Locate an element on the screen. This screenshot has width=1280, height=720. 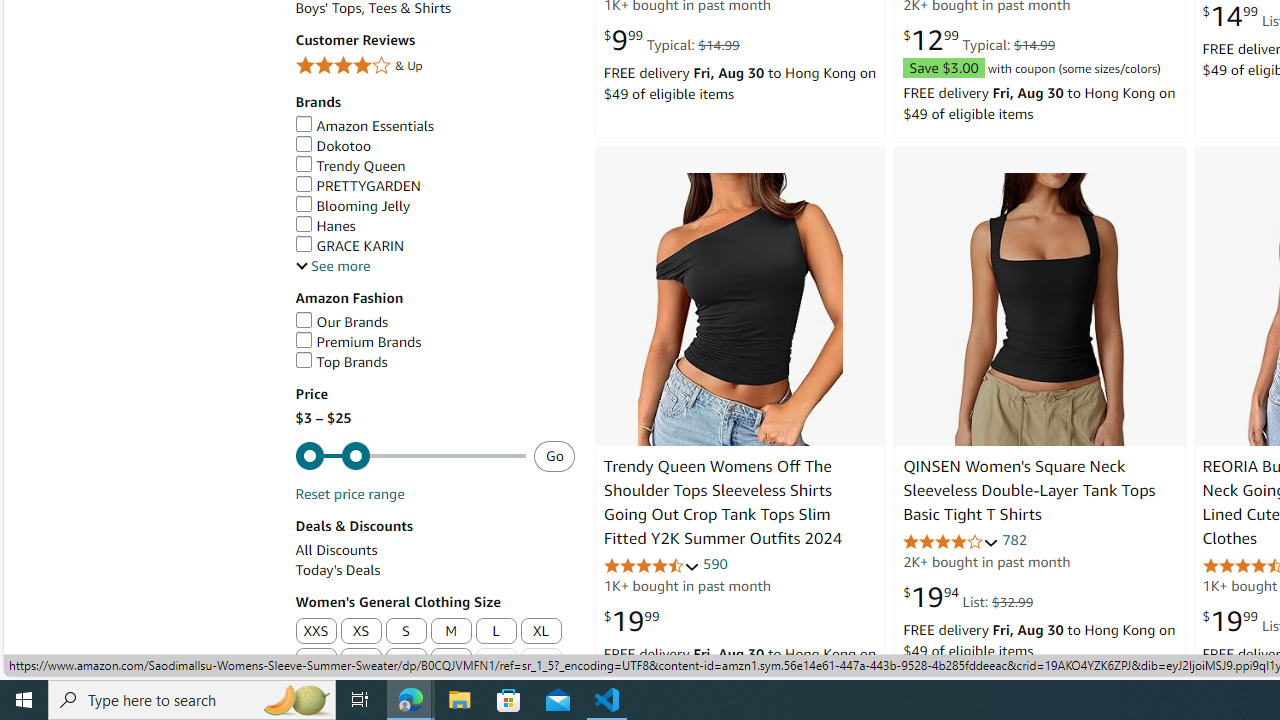
Skip to main search results is located at coordinates (88, 666).